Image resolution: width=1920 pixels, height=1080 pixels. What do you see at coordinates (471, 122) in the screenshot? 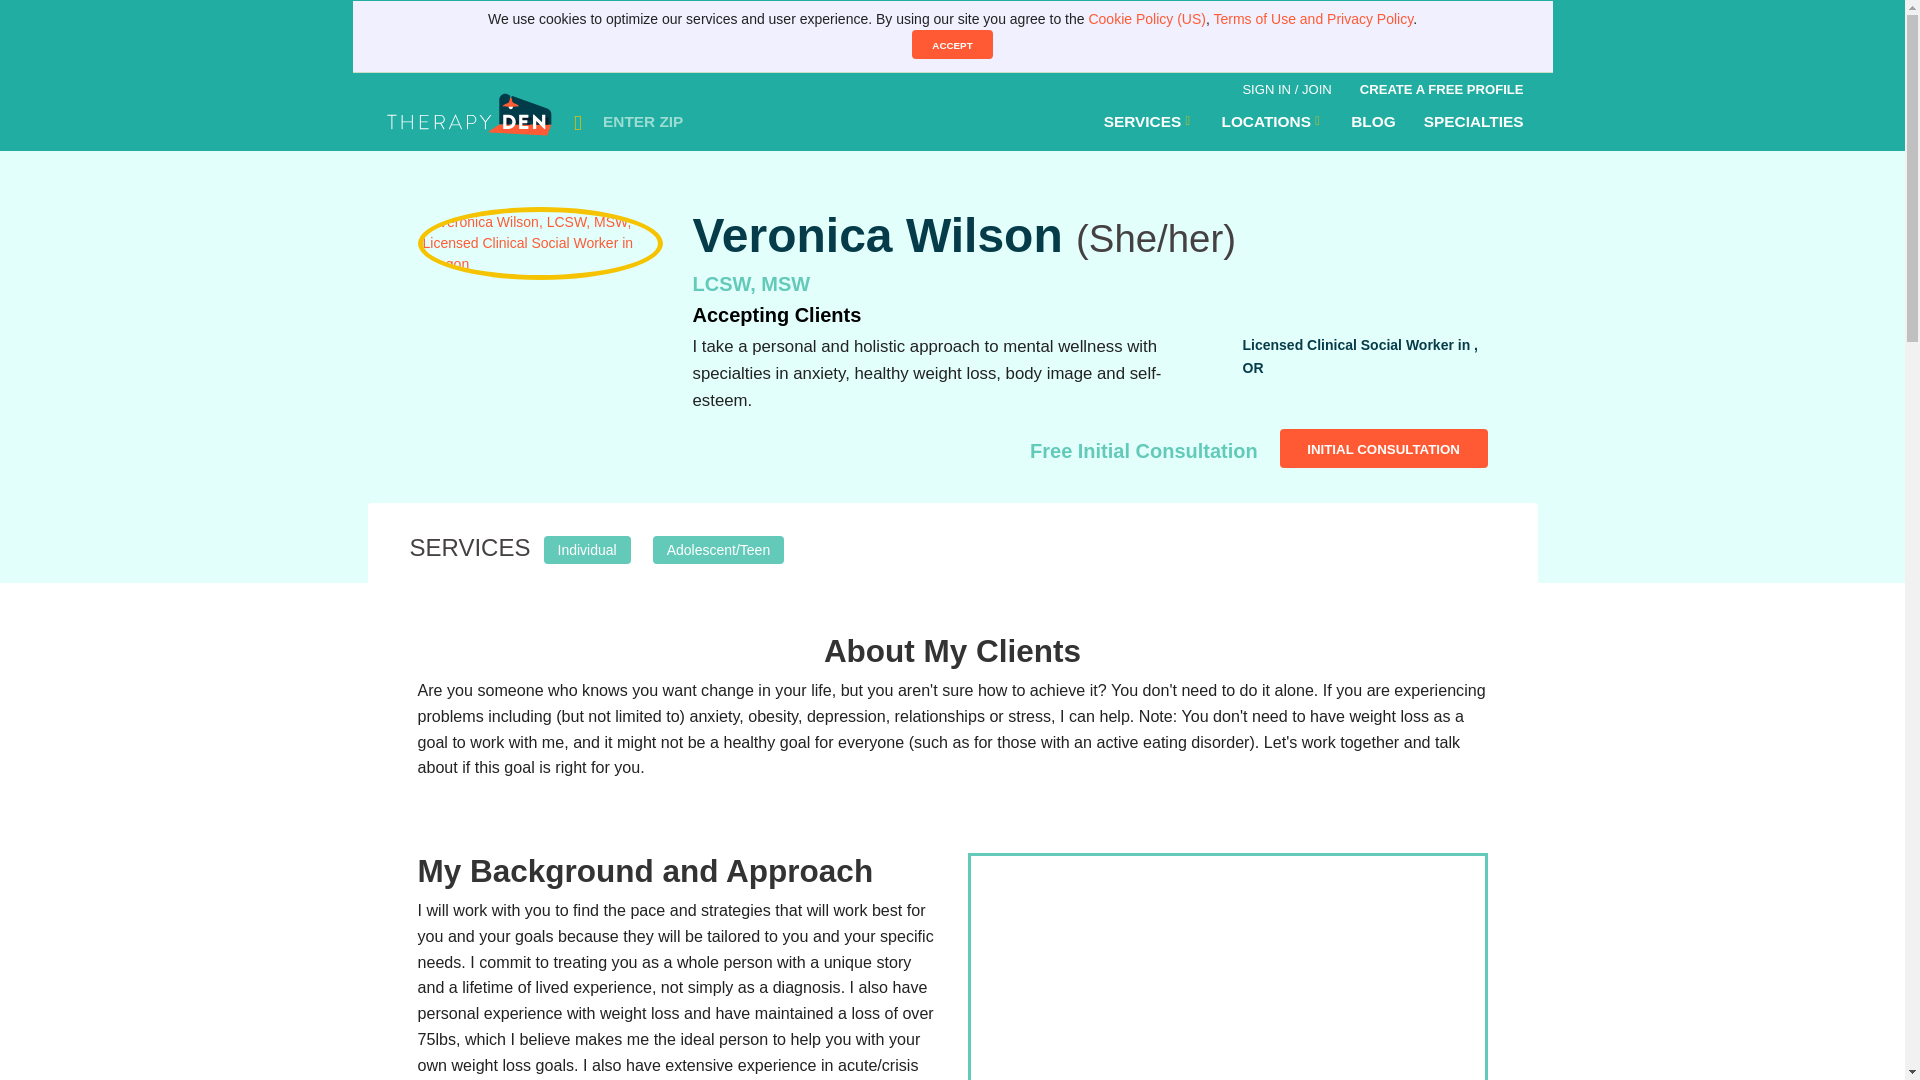
I see `TherapyDen Home` at bounding box center [471, 122].